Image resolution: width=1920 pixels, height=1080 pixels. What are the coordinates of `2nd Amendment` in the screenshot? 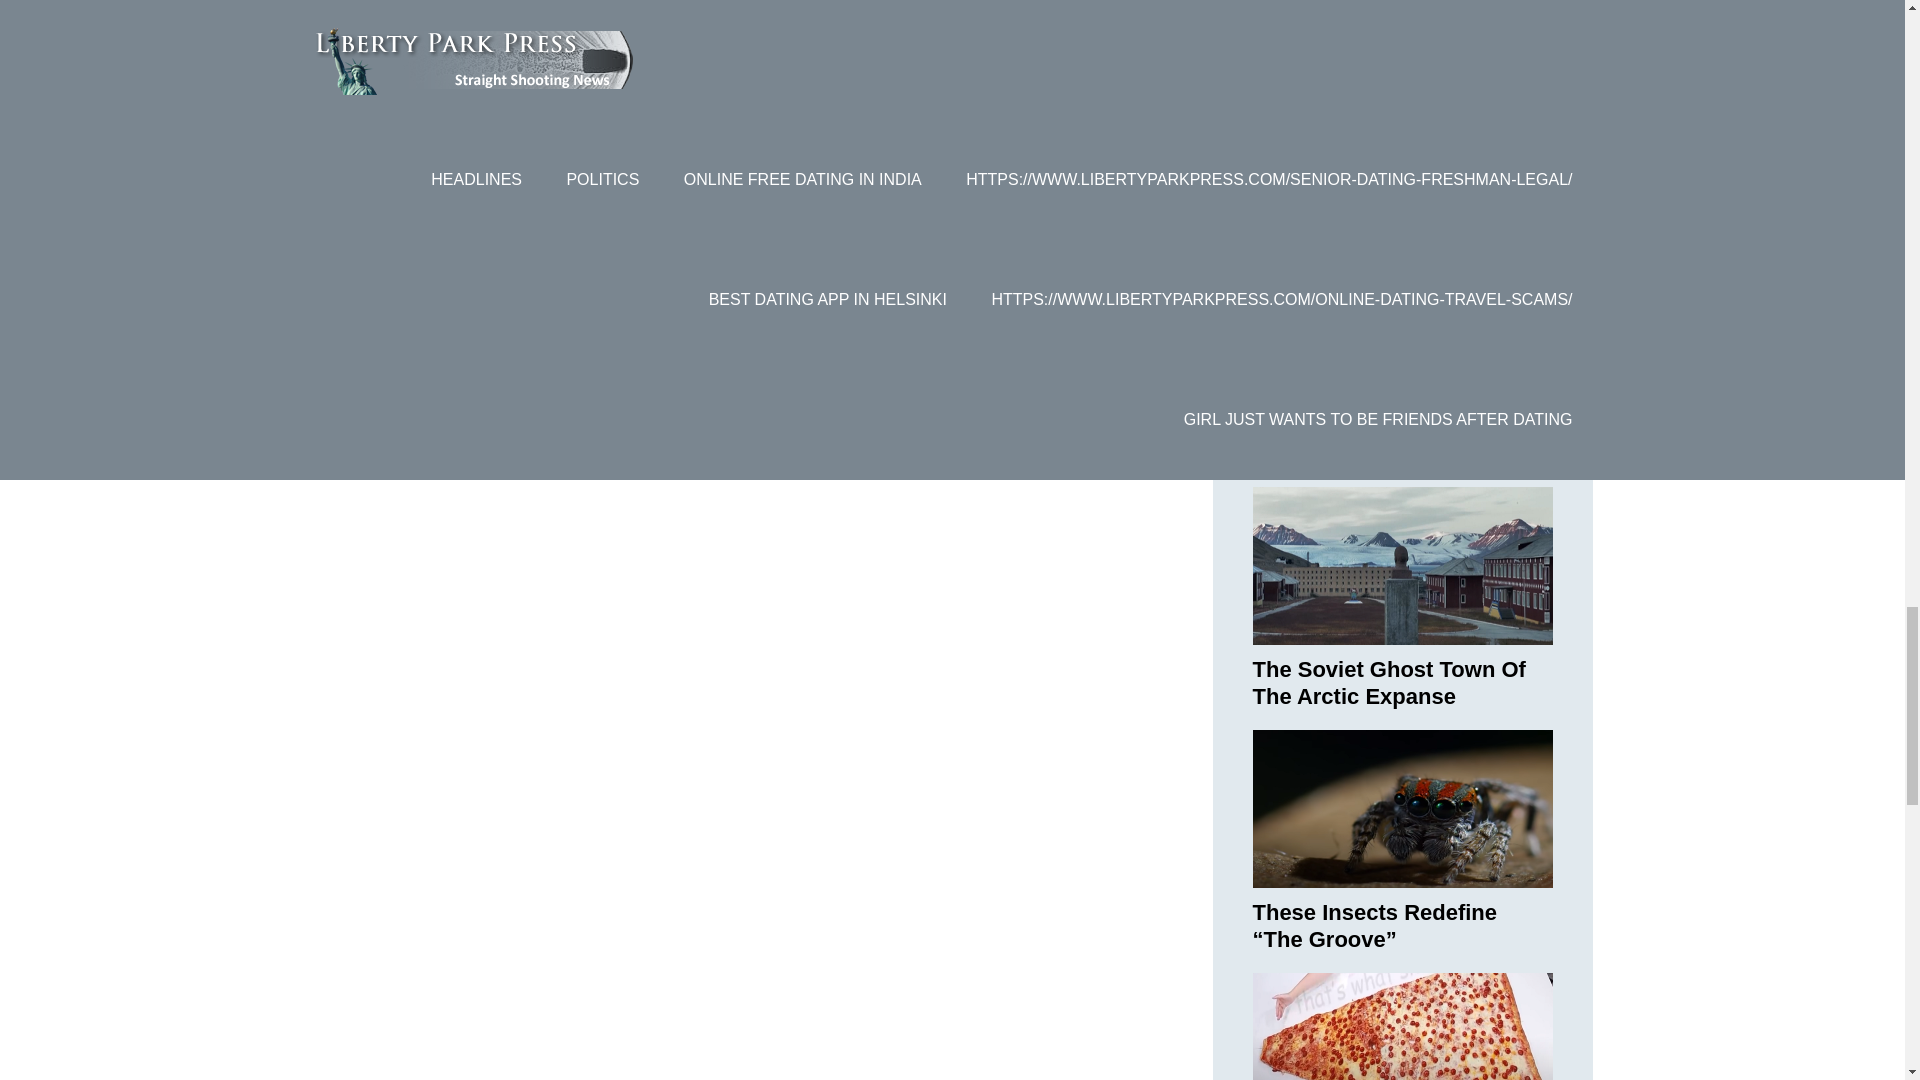 It's located at (542, 28).